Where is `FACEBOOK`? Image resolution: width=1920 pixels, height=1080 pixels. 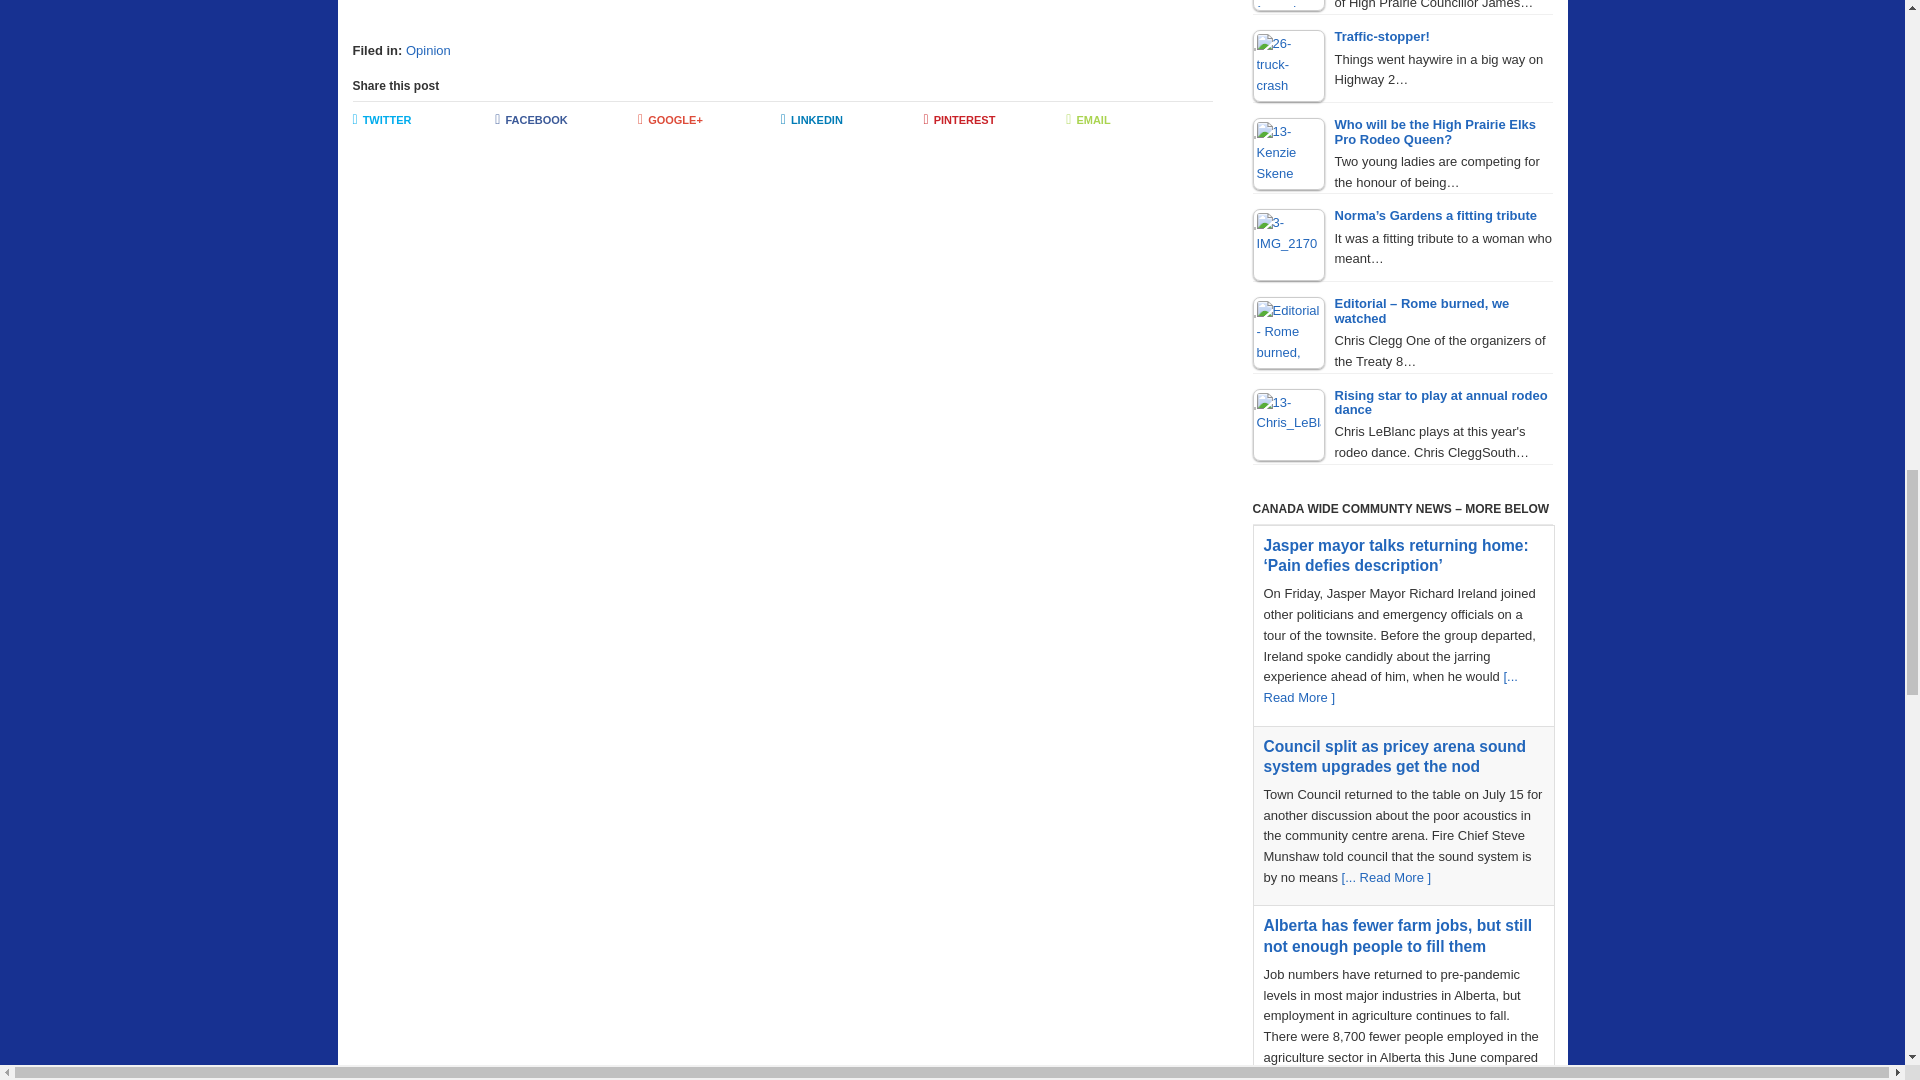 FACEBOOK is located at coordinates (566, 120).